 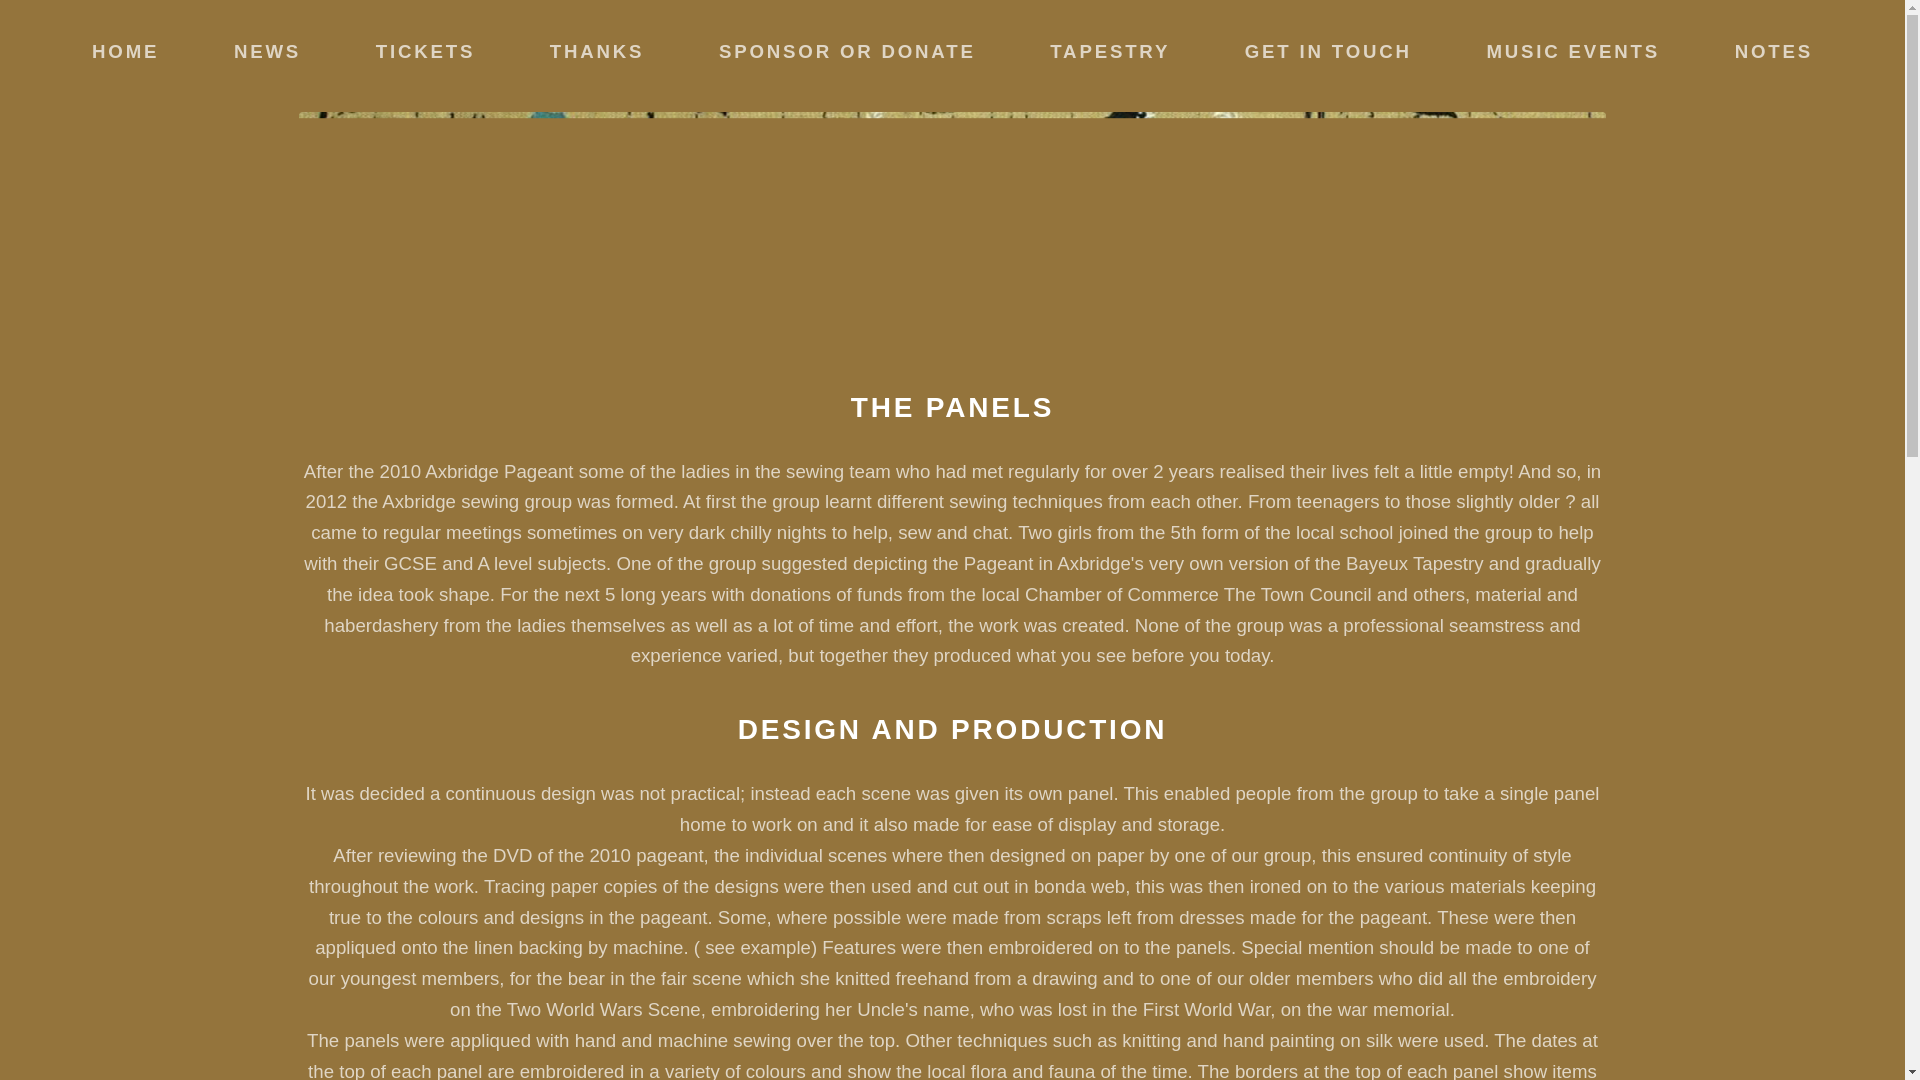 What do you see at coordinates (1110, 52) in the screenshot?
I see `Axbridge Pageant Tapestry Detail` at bounding box center [1110, 52].